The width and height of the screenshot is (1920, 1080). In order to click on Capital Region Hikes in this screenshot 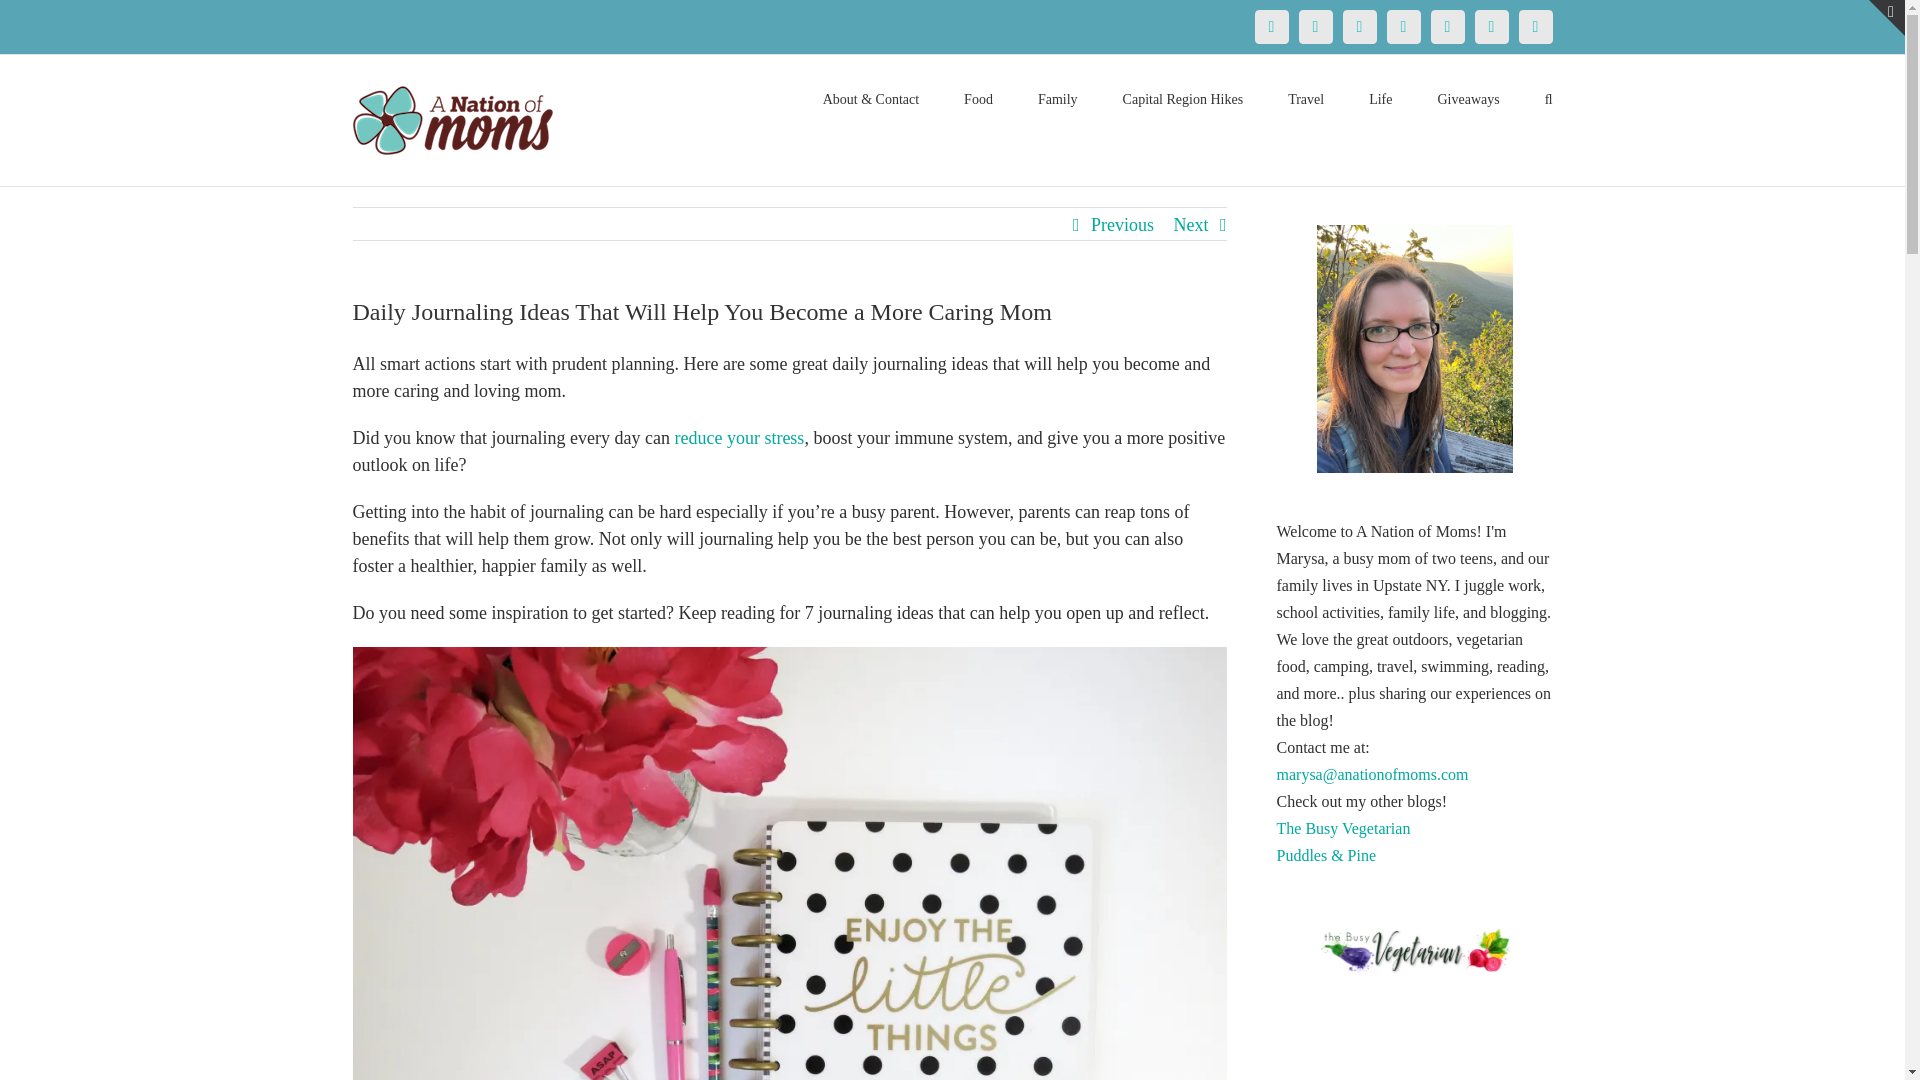, I will do `click(1184, 98)`.